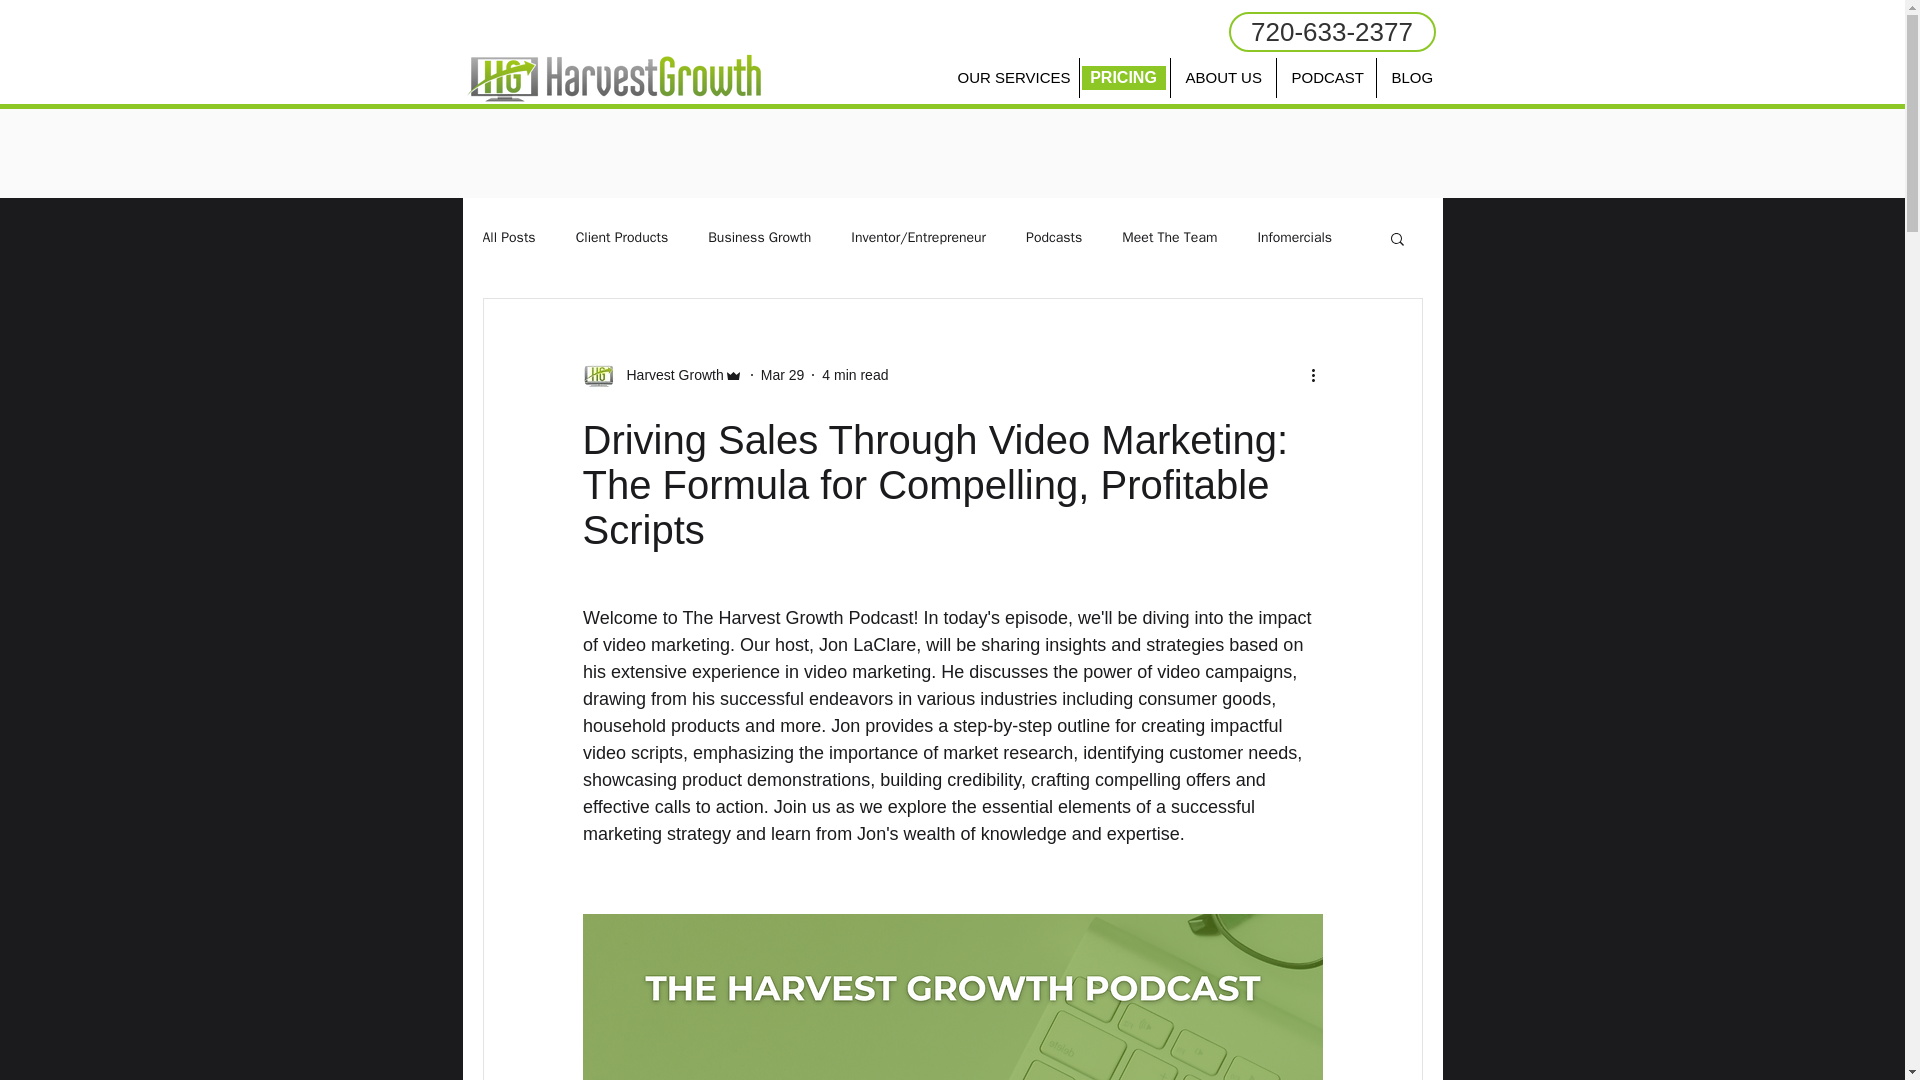 The image size is (1920, 1080). What do you see at coordinates (854, 374) in the screenshot?
I see `4 min read` at bounding box center [854, 374].